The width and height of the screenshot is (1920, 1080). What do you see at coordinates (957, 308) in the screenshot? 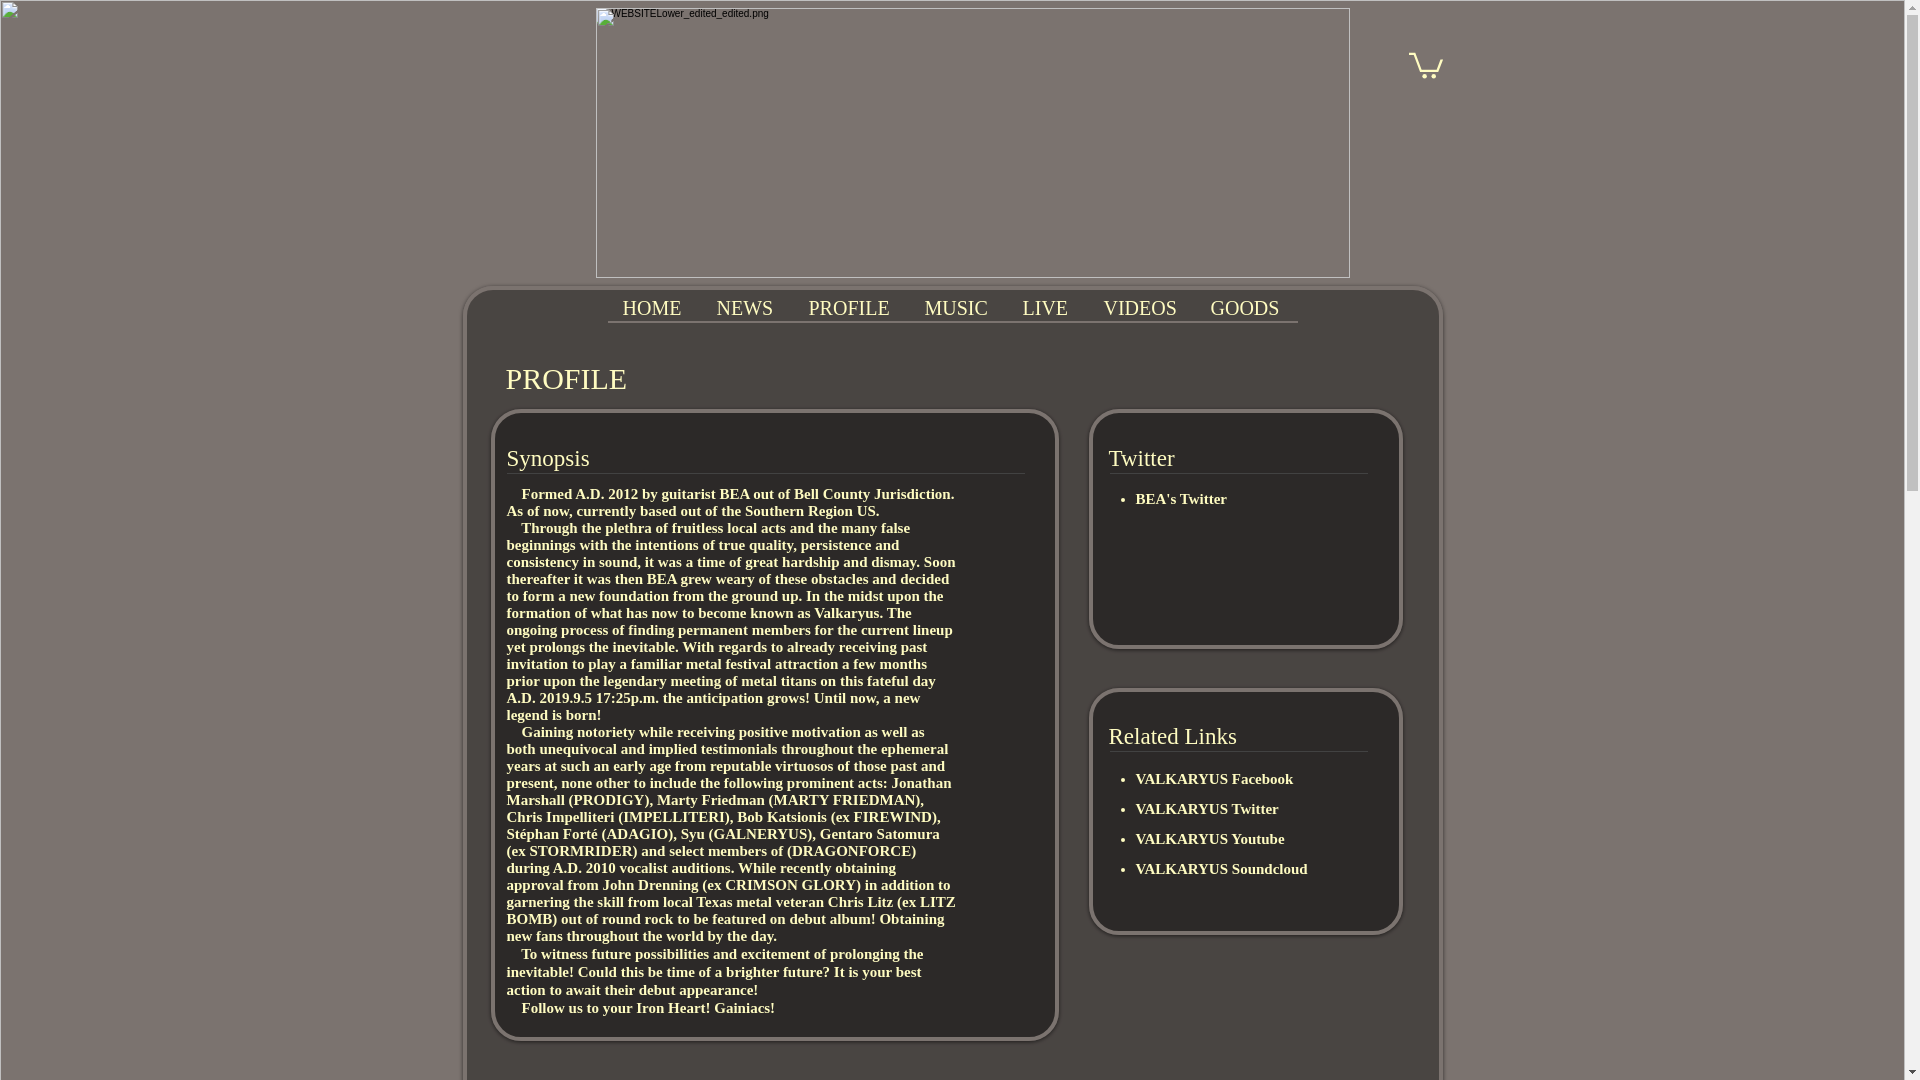
I see `MUSIC` at bounding box center [957, 308].